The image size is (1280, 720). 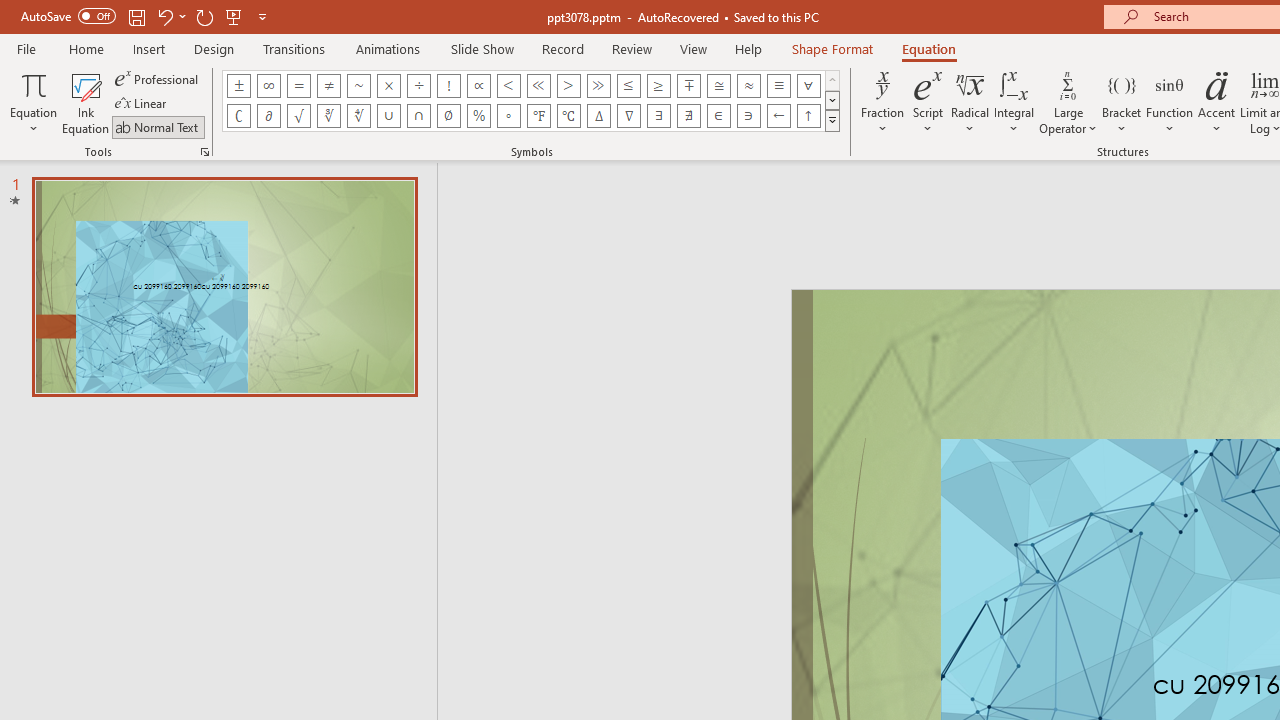 What do you see at coordinates (478, 86) in the screenshot?
I see `Equation Symbol Proportional To` at bounding box center [478, 86].